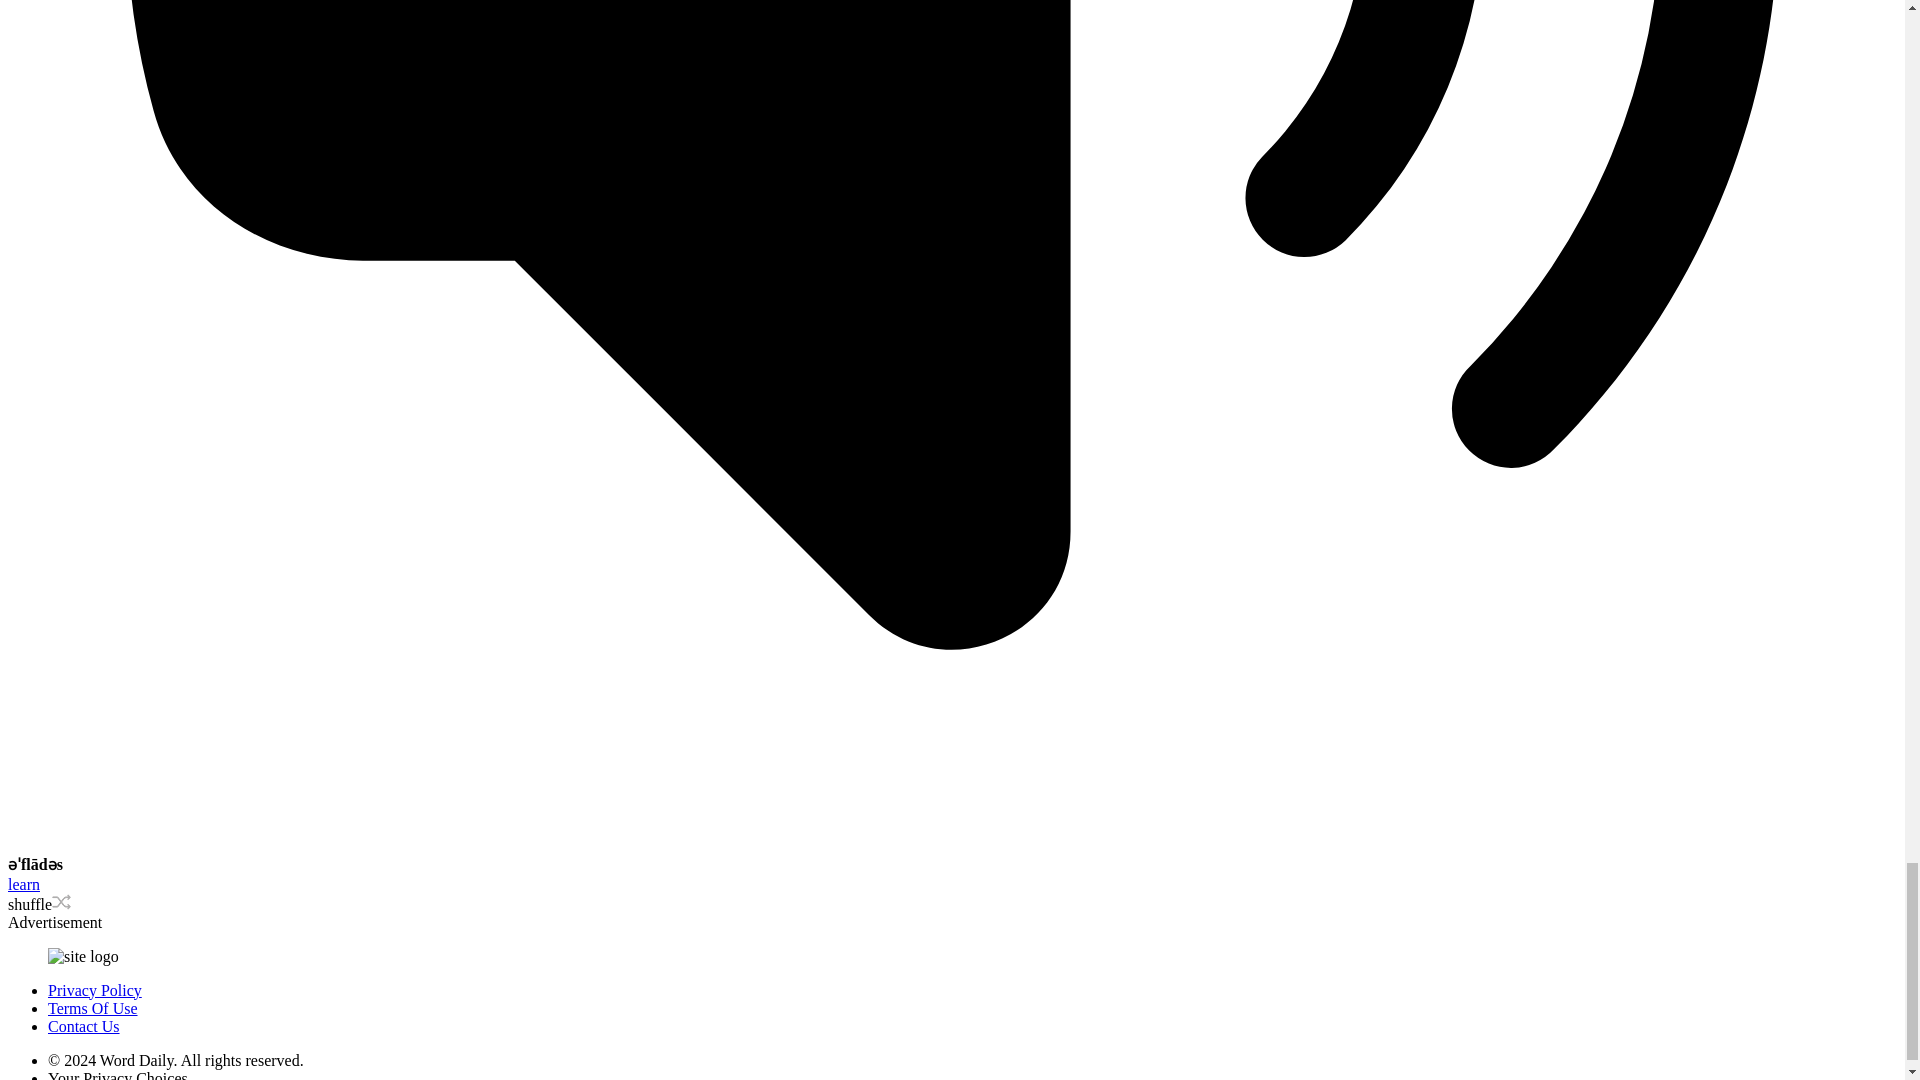 This screenshot has height=1080, width=1920. What do you see at coordinates (84, 1026) in the screenshot?
I see `Contact Us` at bounding box center [84, 1026].